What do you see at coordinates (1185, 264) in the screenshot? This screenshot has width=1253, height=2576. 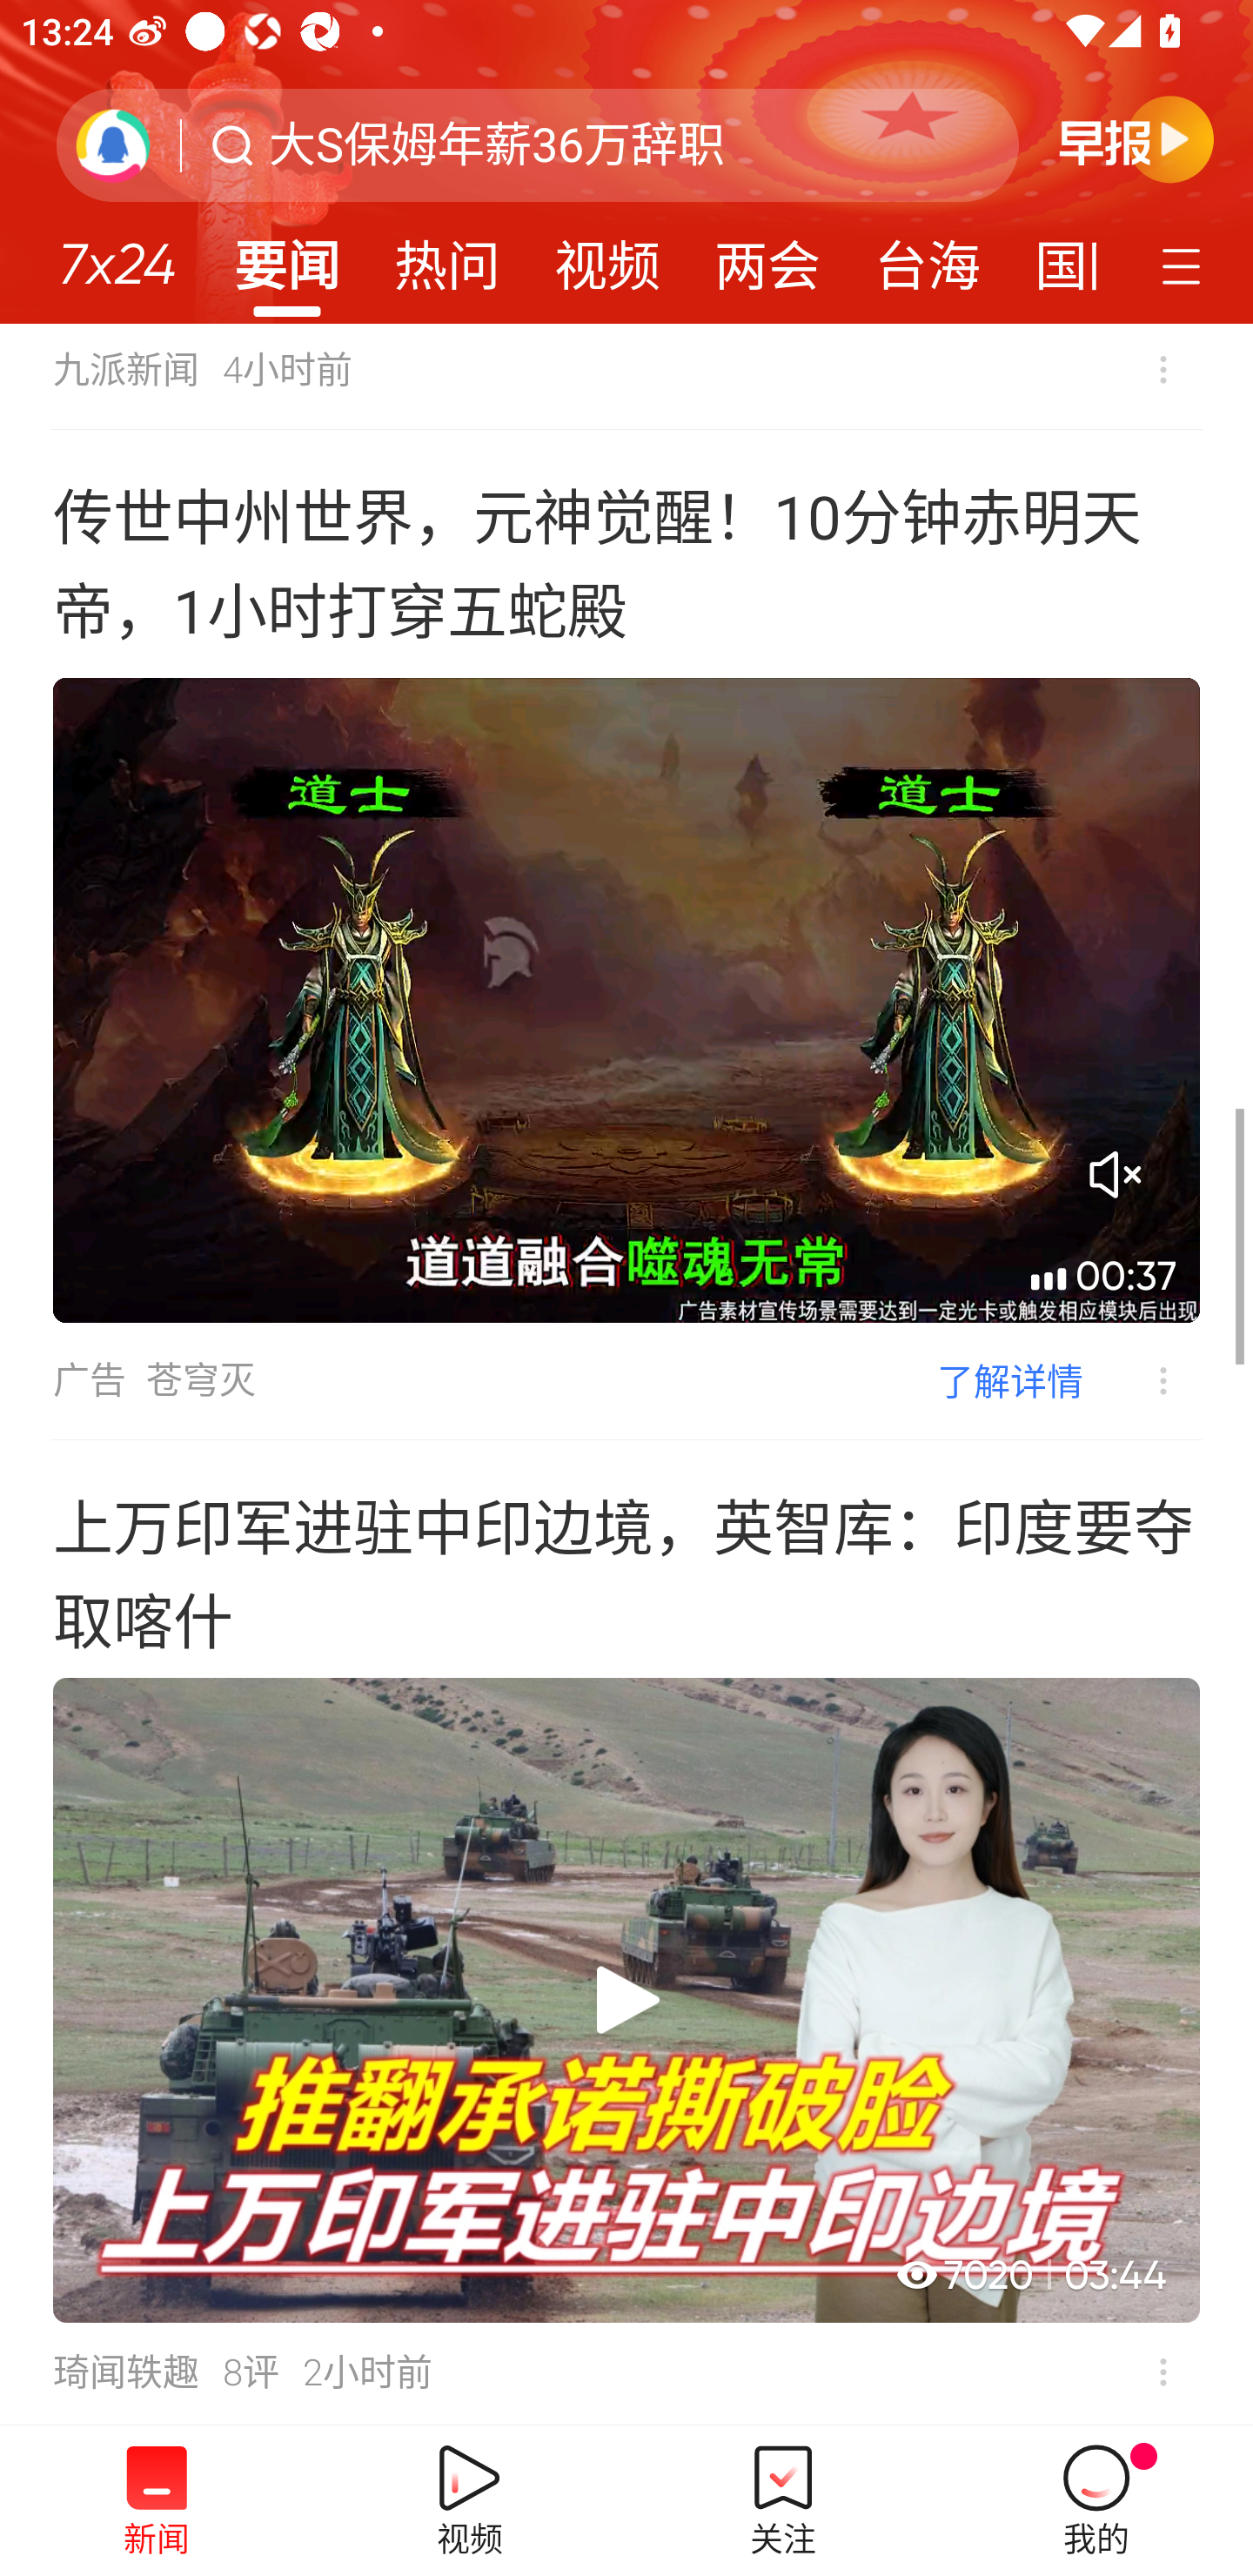 I see ` 定制频道` at bounding box center [1185, 264].